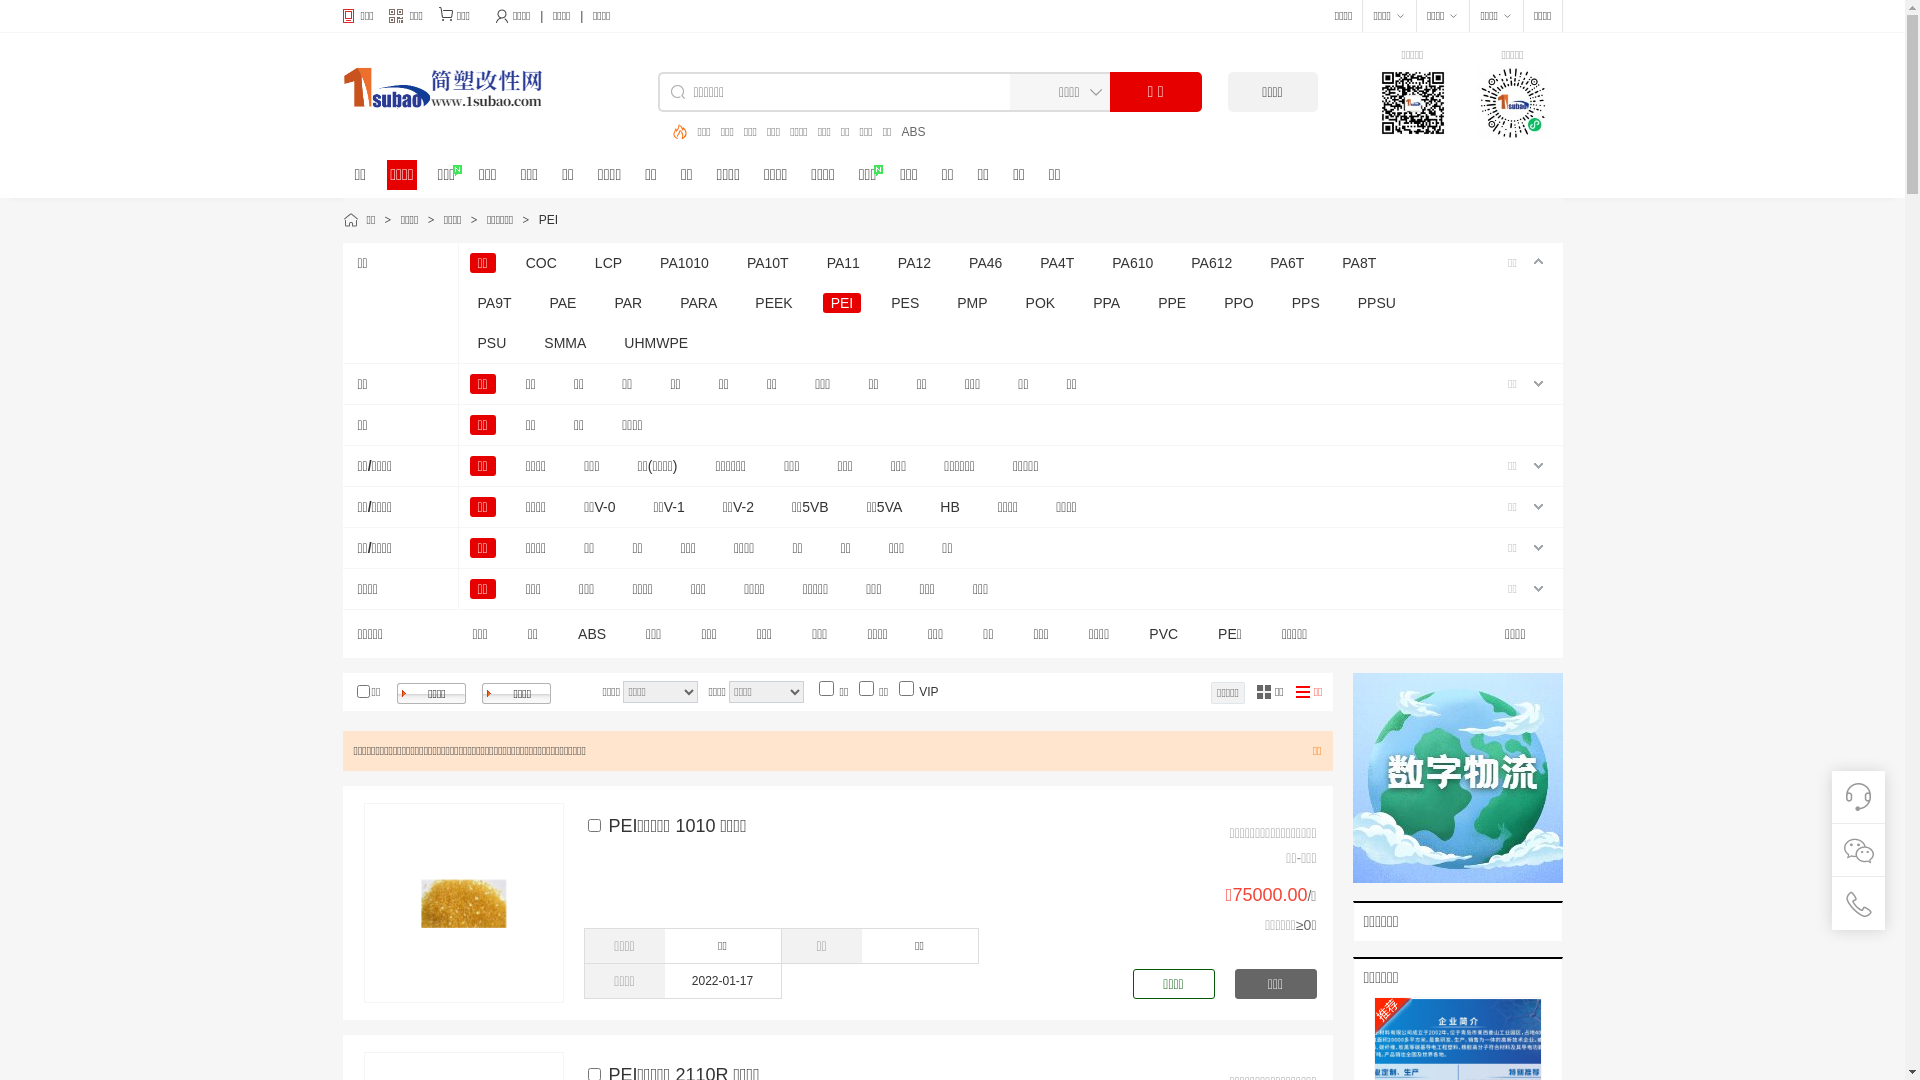  What do you see at coordinates (698, 303) in the screenshot?
I see `PARA` at bounding box center [698, 303].